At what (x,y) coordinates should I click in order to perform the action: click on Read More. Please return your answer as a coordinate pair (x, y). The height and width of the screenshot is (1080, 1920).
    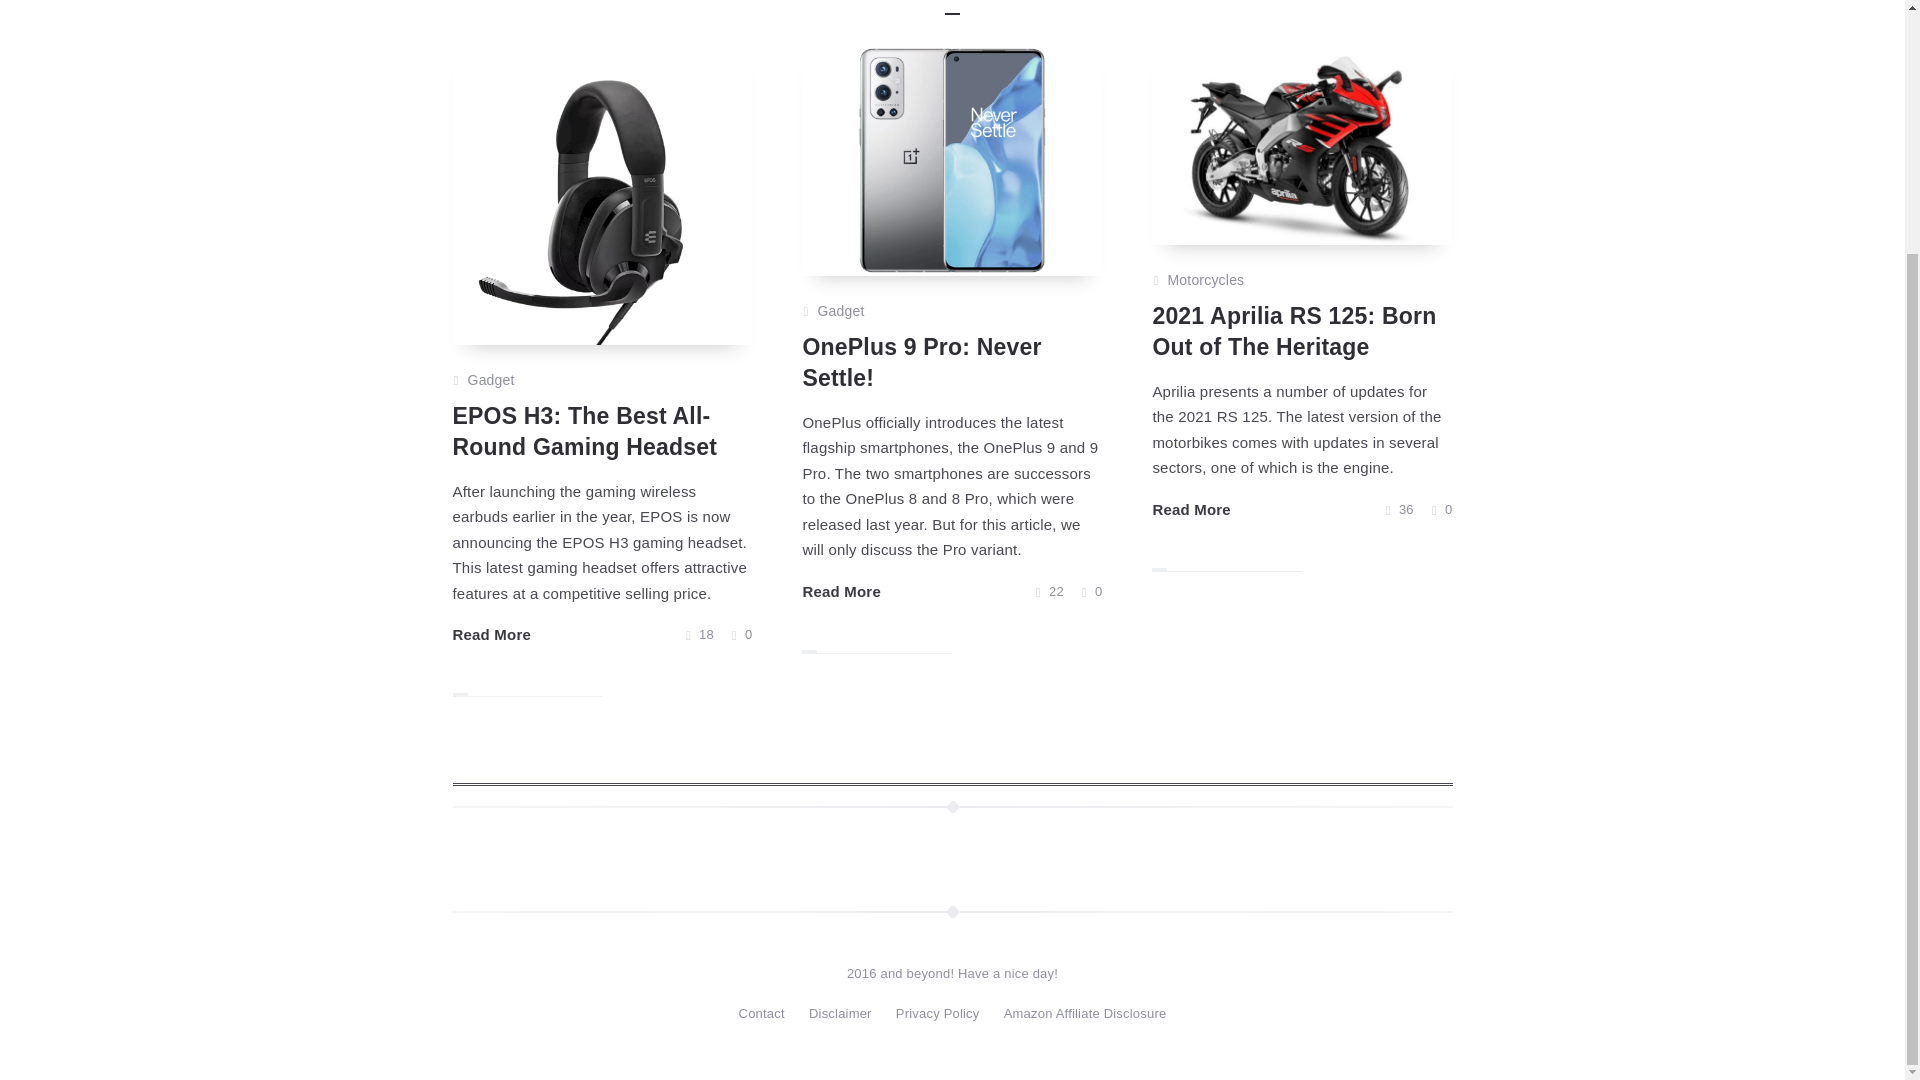
    Looking at the image, I should click on (491, 634).